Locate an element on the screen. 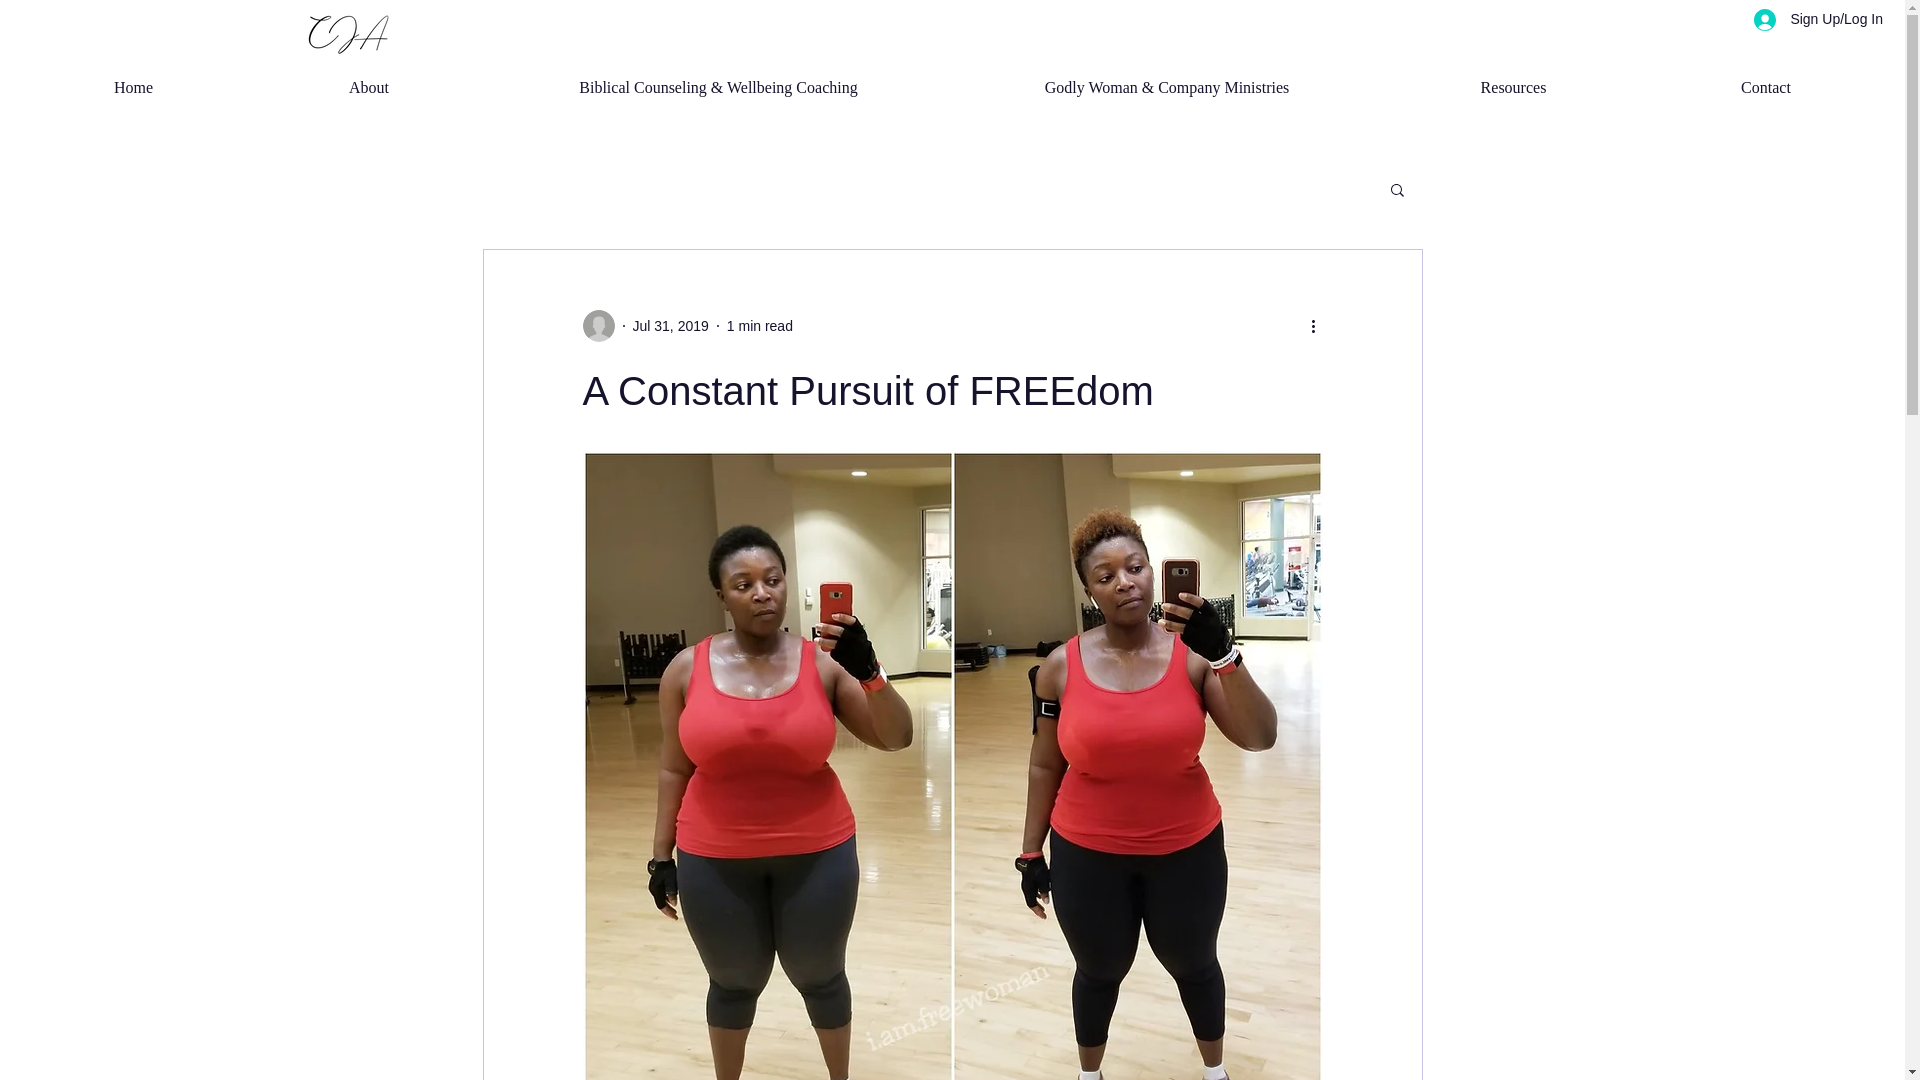  Home is located at coordinates (133, 88).